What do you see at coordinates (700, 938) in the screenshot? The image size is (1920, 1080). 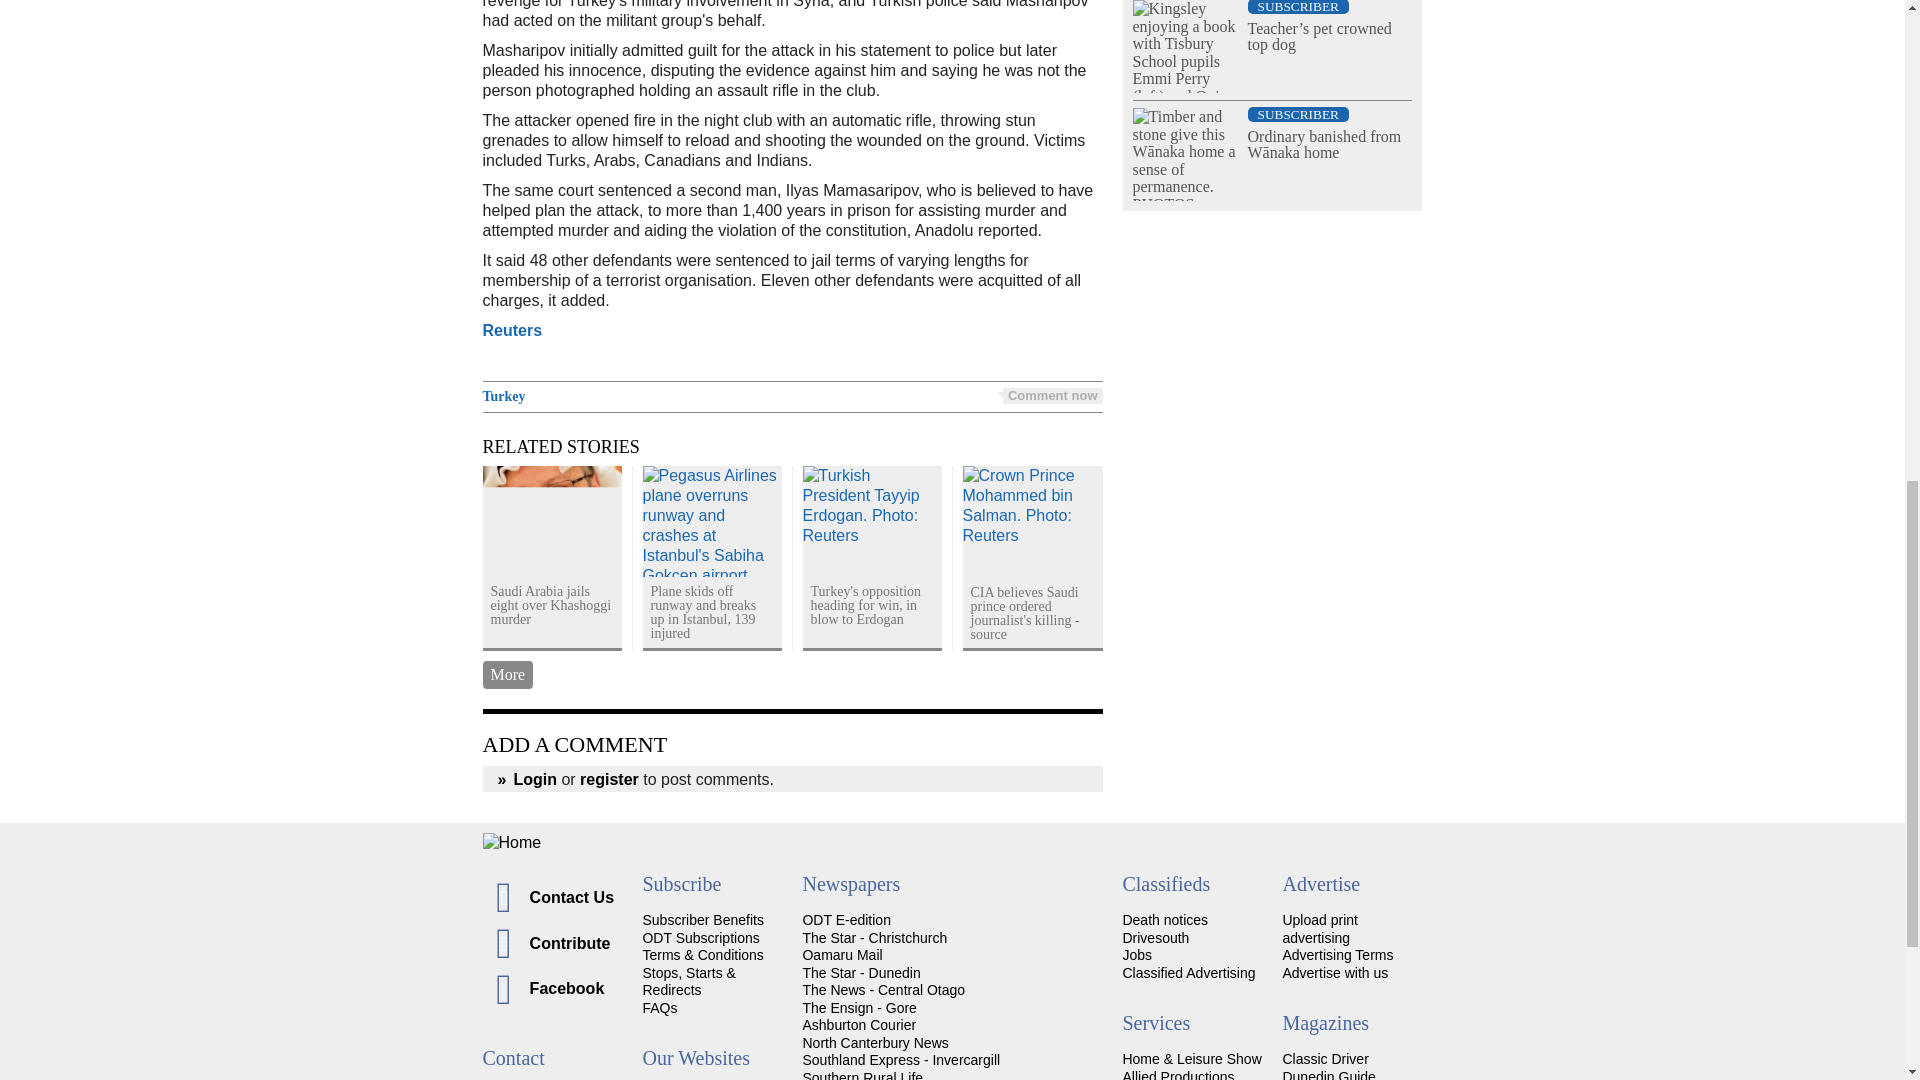 I see `Ways to subscribe to the Otago Daily Times` at bounding box center [700, 938].